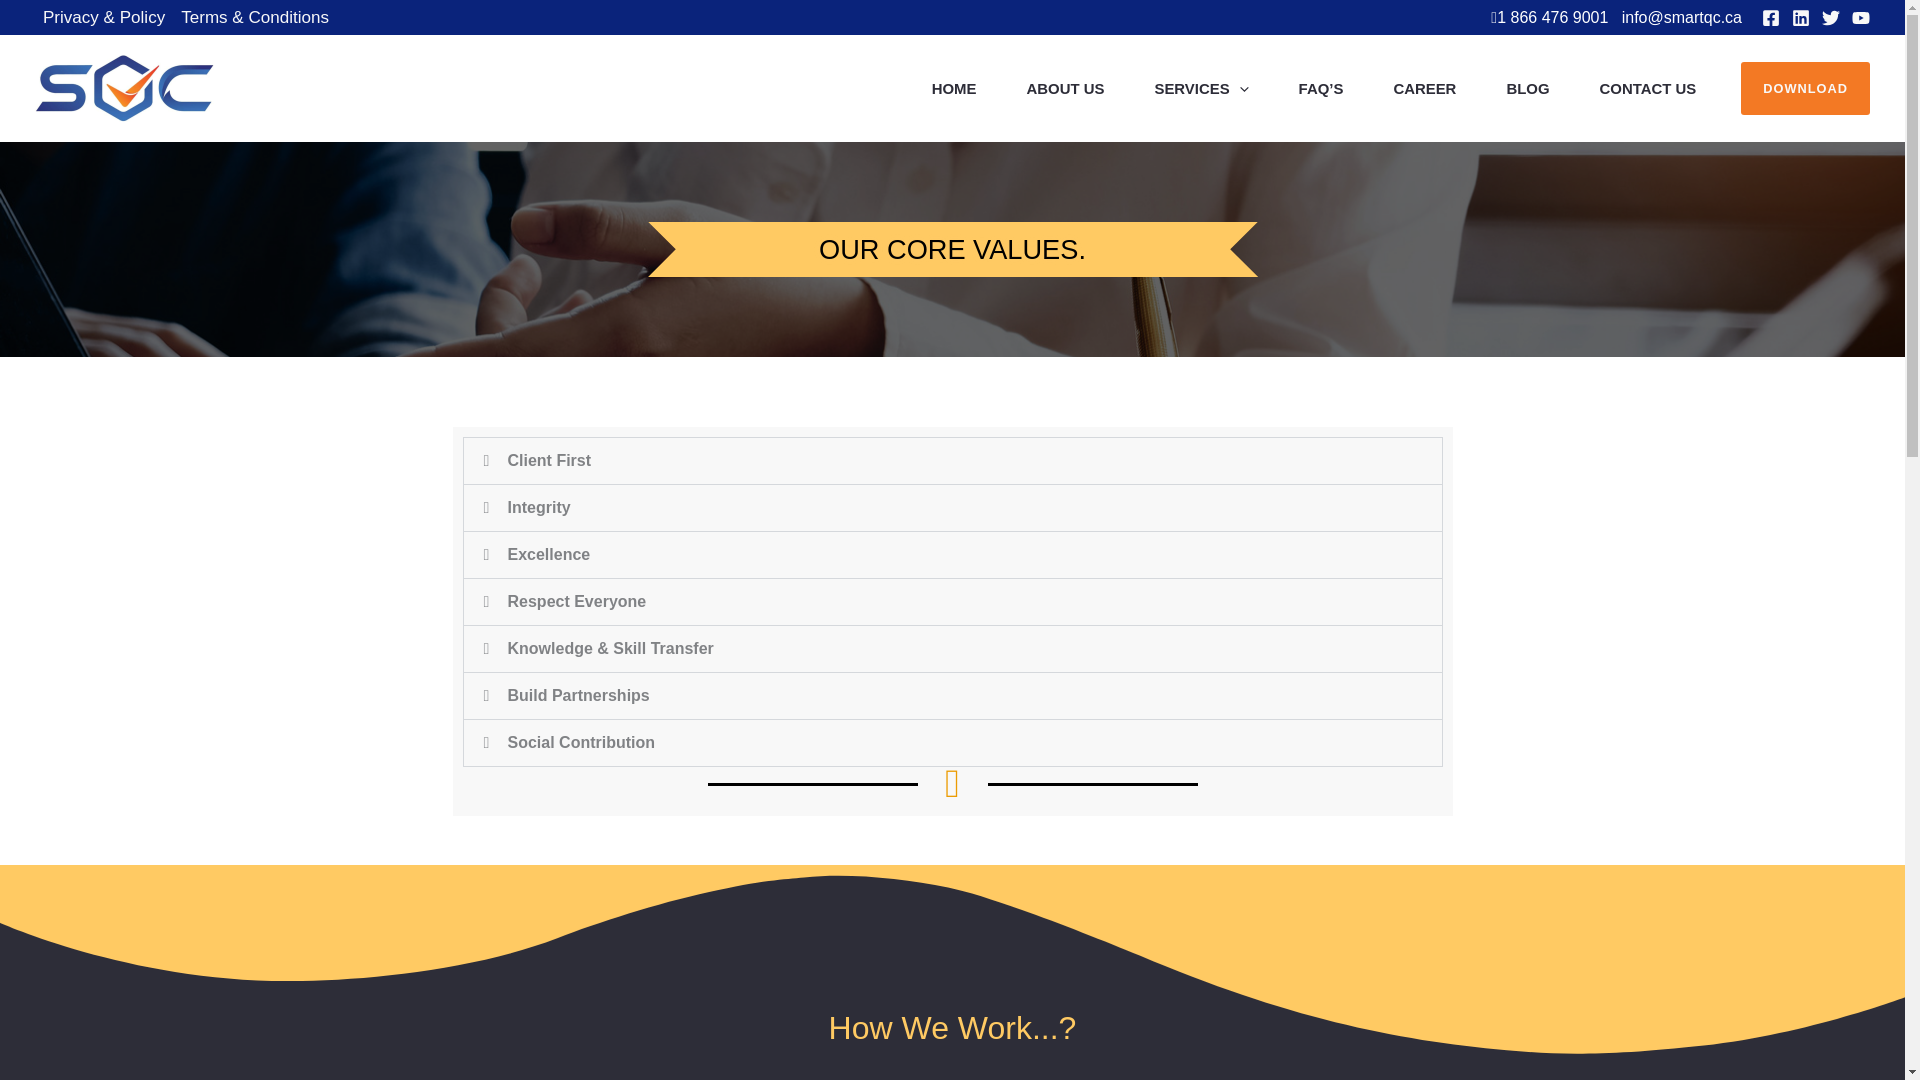 The height and width of the screenshot is (1080, 1920). Describe the element at coordinates (550, 554) in the screenshot. I see `Excellence` at that location.